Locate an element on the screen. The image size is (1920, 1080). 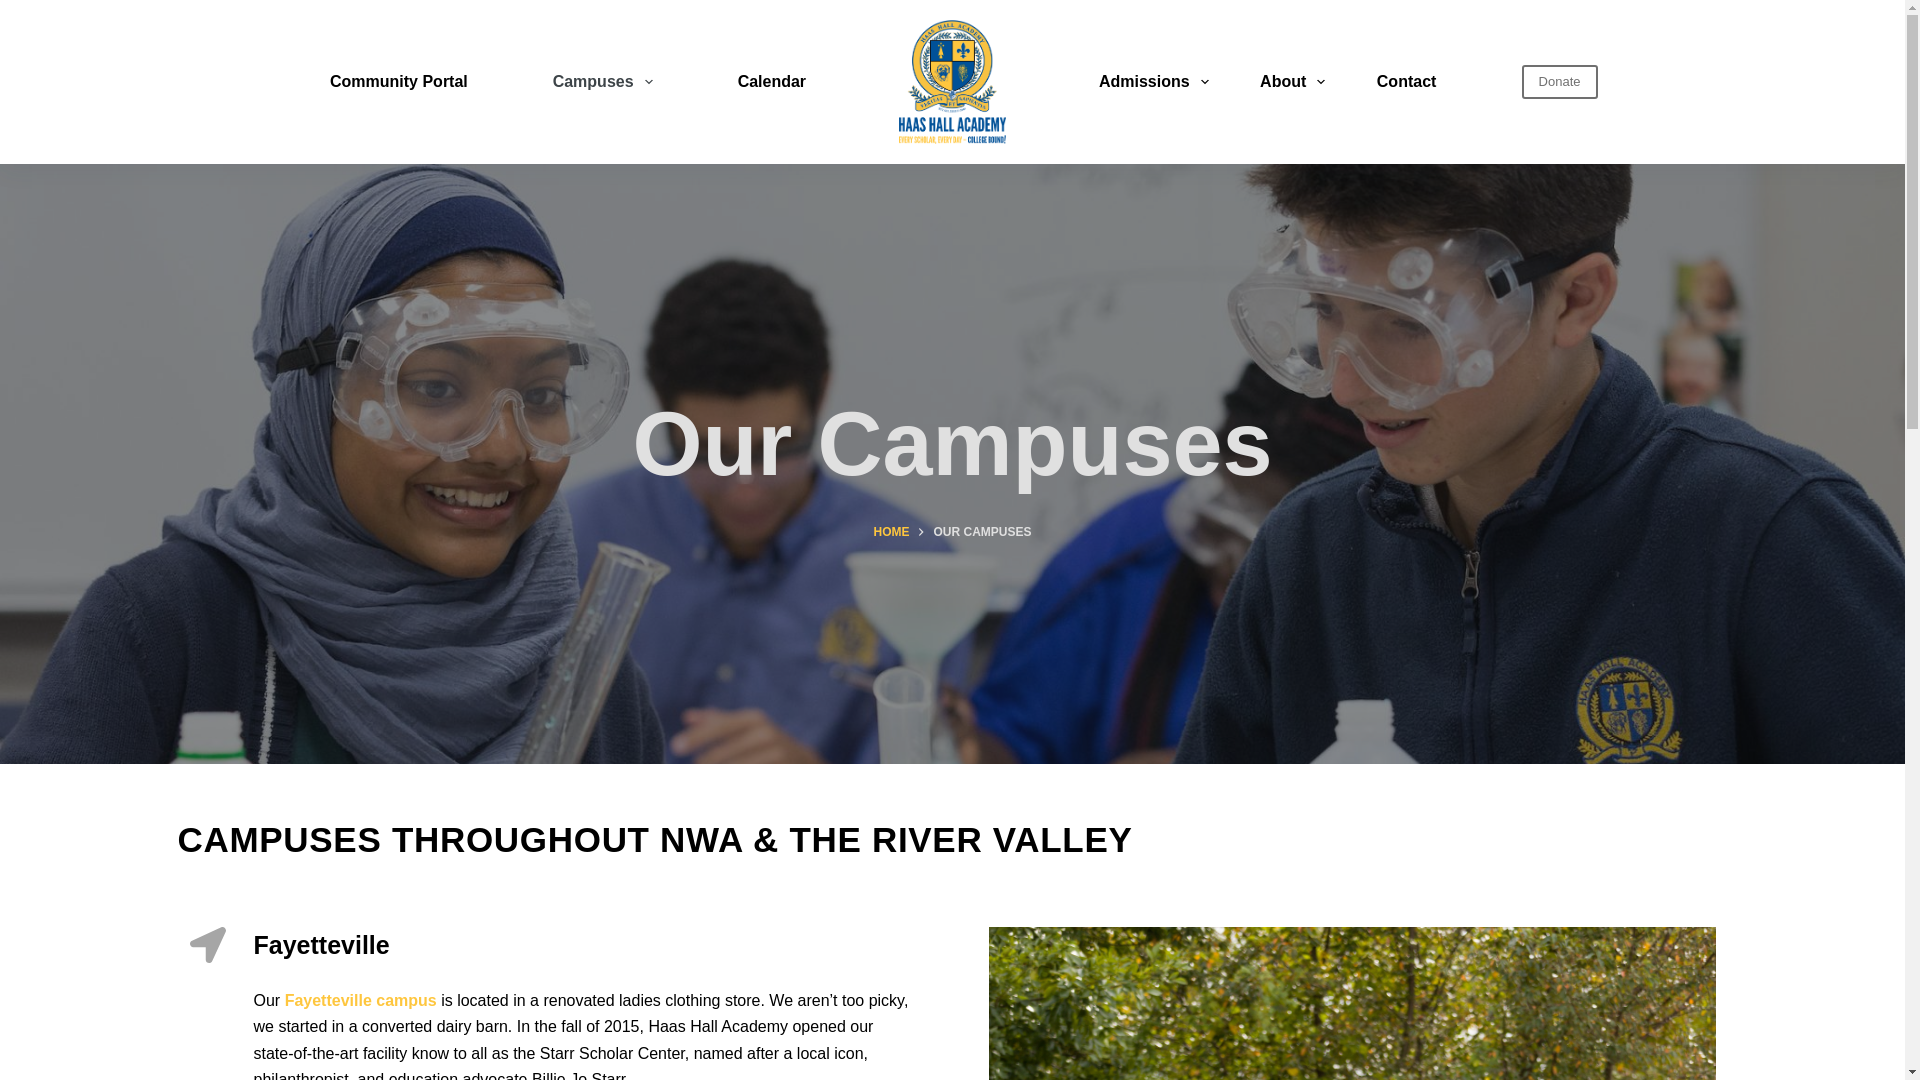
Calendar is located at coordinates (771, 82).